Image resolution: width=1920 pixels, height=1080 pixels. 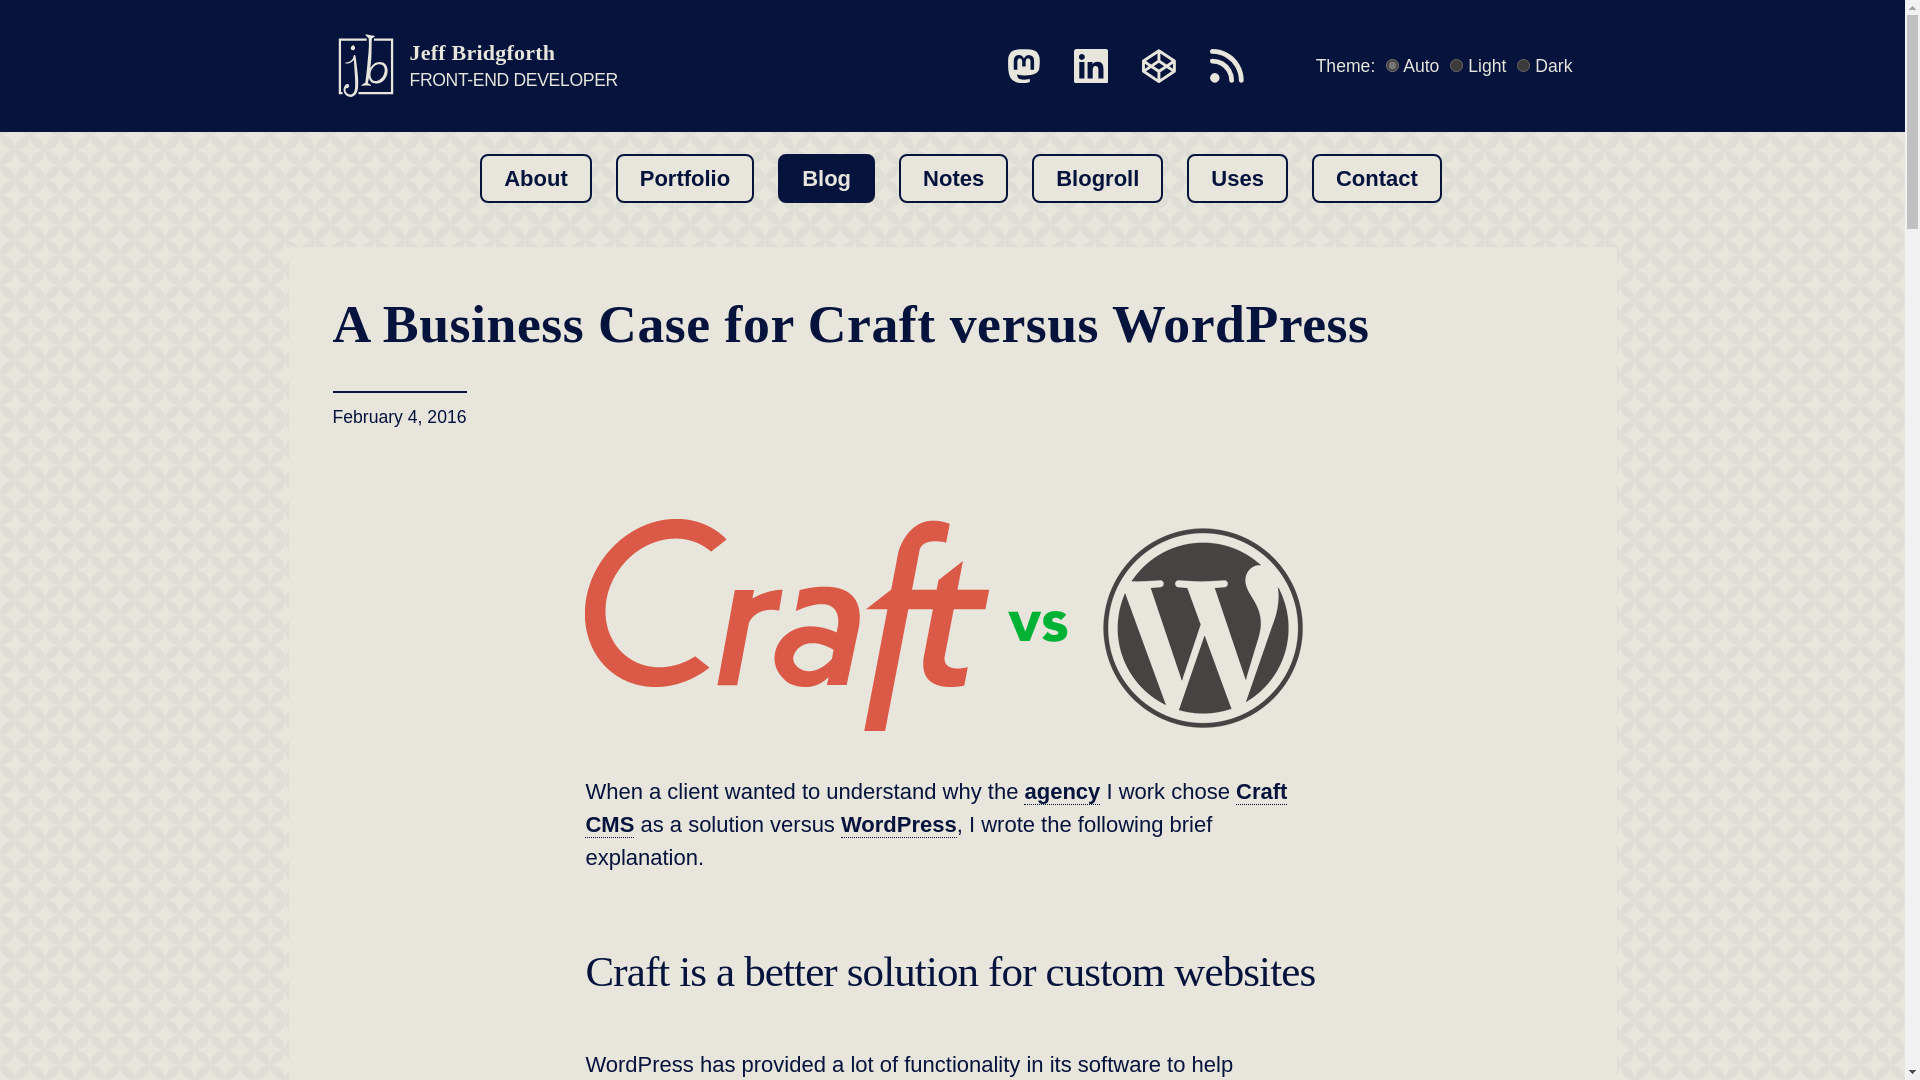 I want to click on About, so click(x=536, y=178).